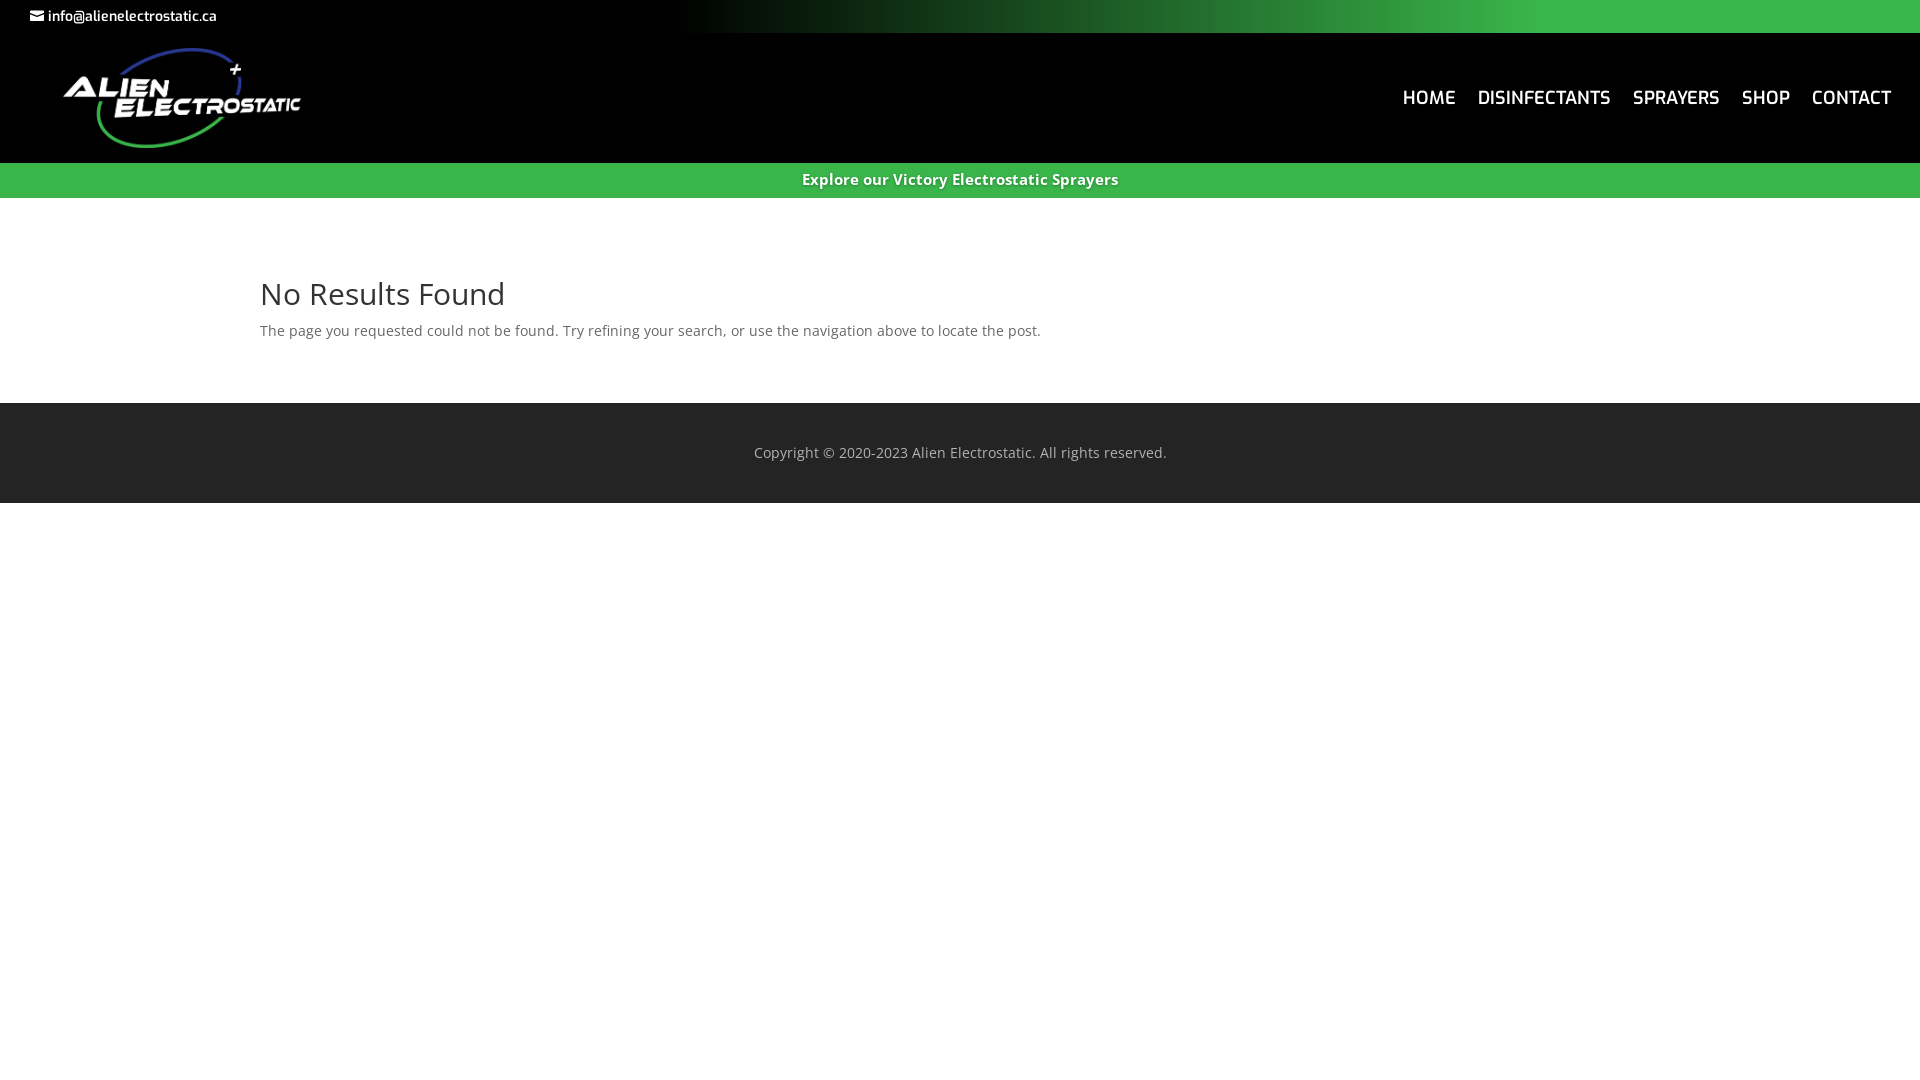  I want to click on HOME, so click(1430, 102).